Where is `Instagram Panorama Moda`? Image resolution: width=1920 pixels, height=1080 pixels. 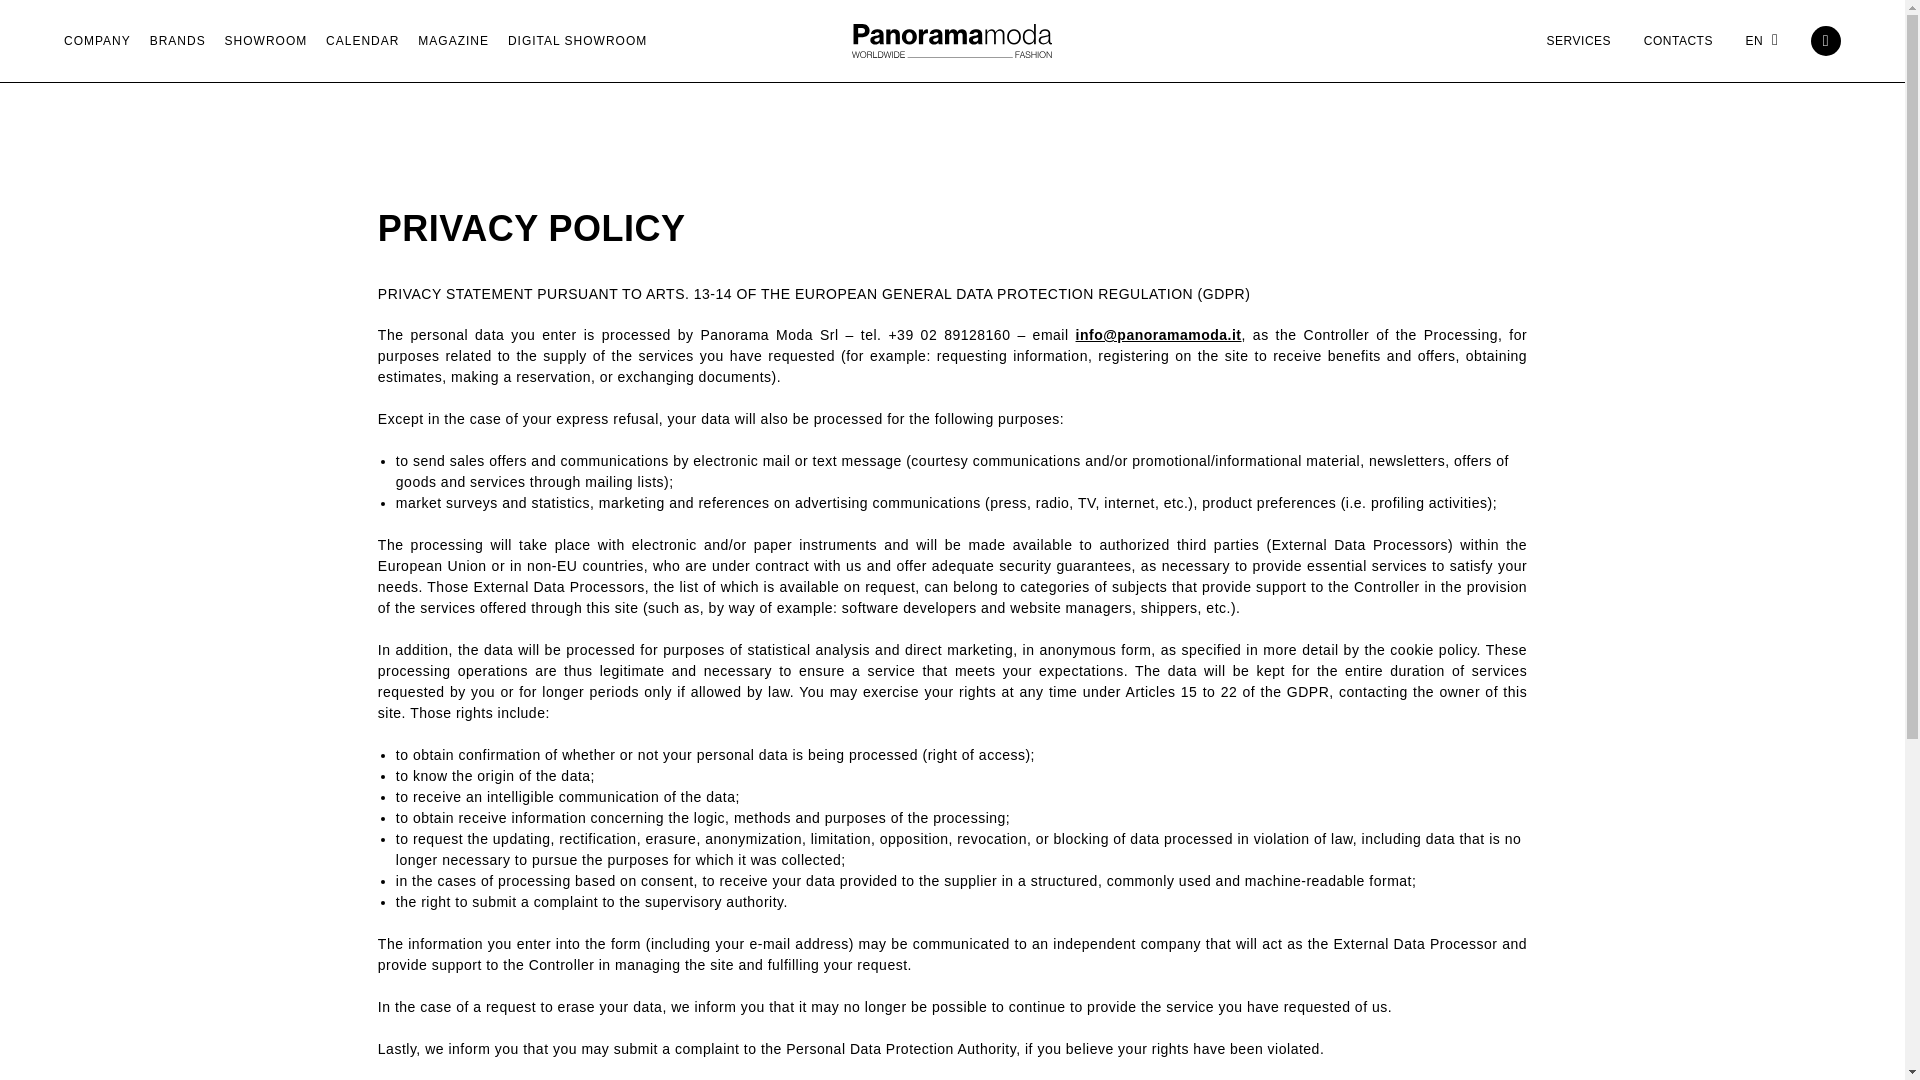 Instagram Panorama Moda is located at coordinates (1826, 40).